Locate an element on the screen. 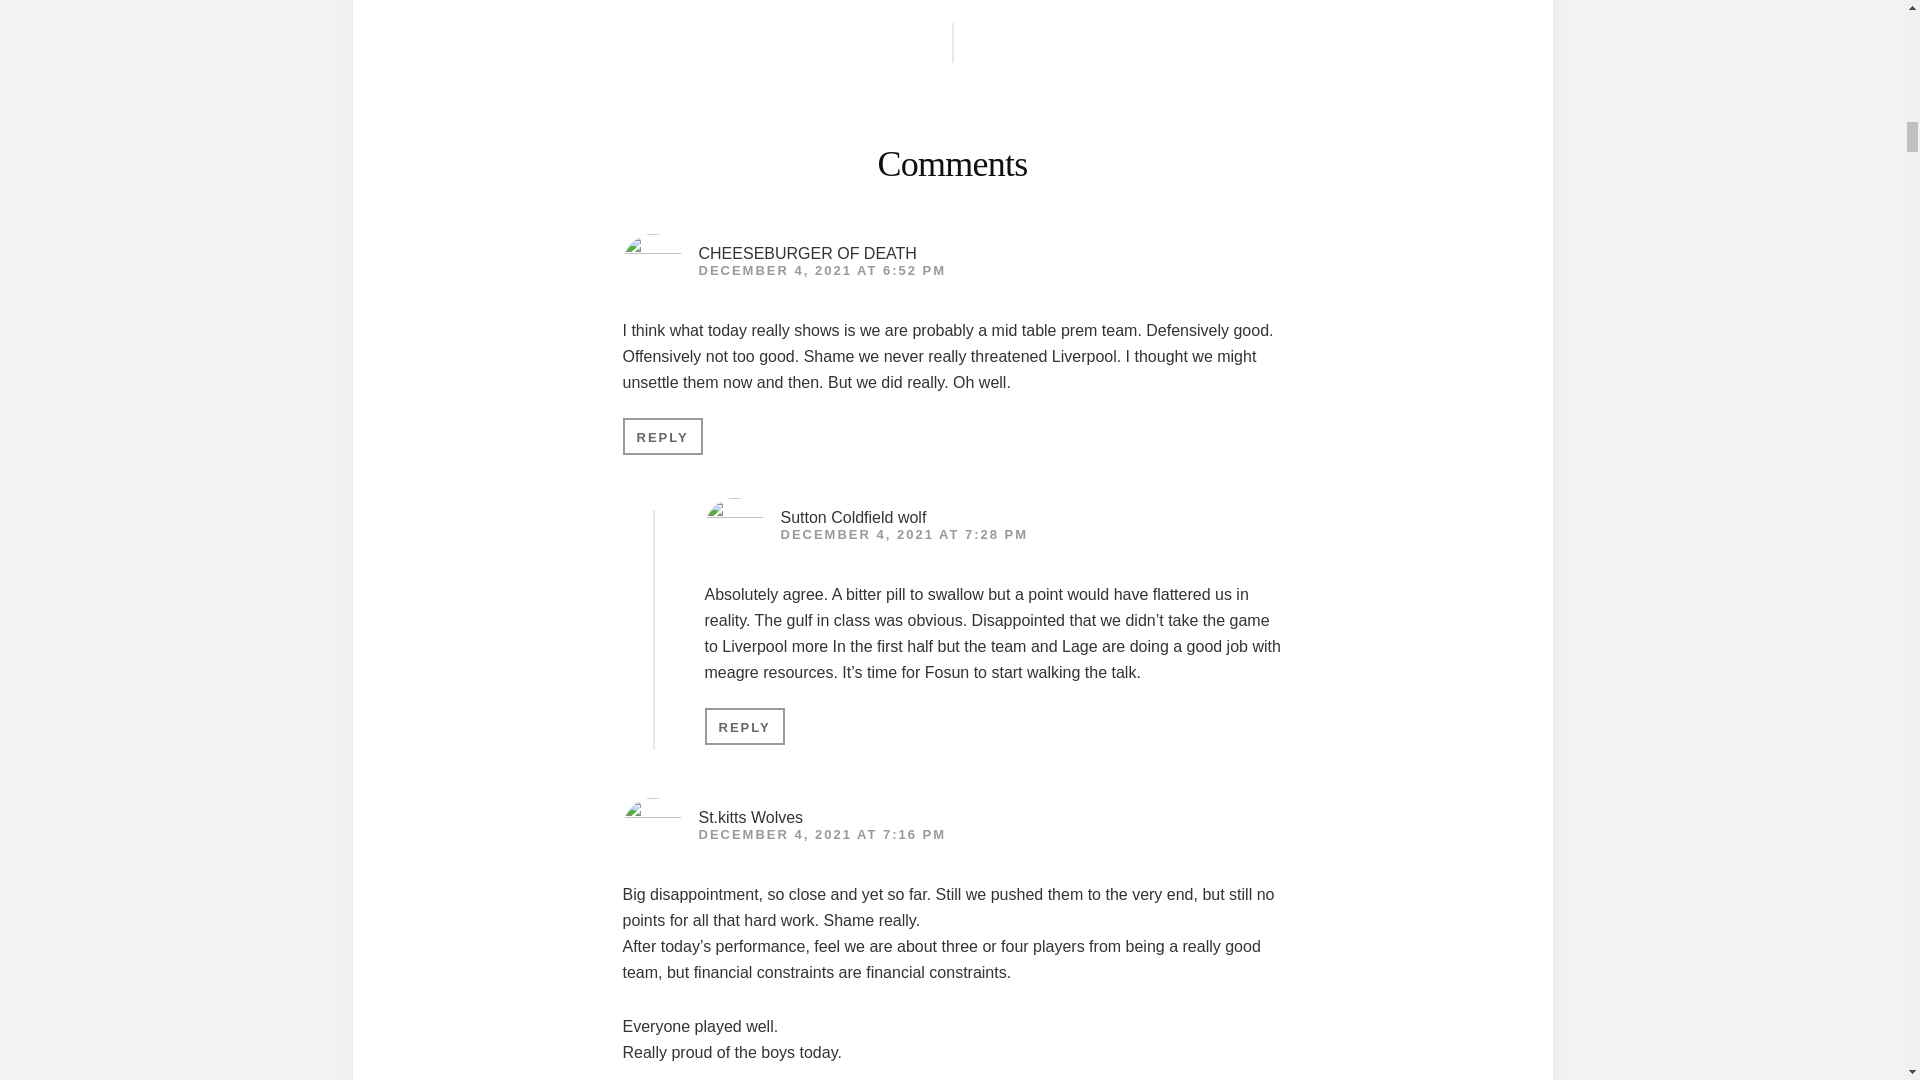  DECEMBER 4, 2021 AT 6:52 PM is located at coordinates (822, 270).